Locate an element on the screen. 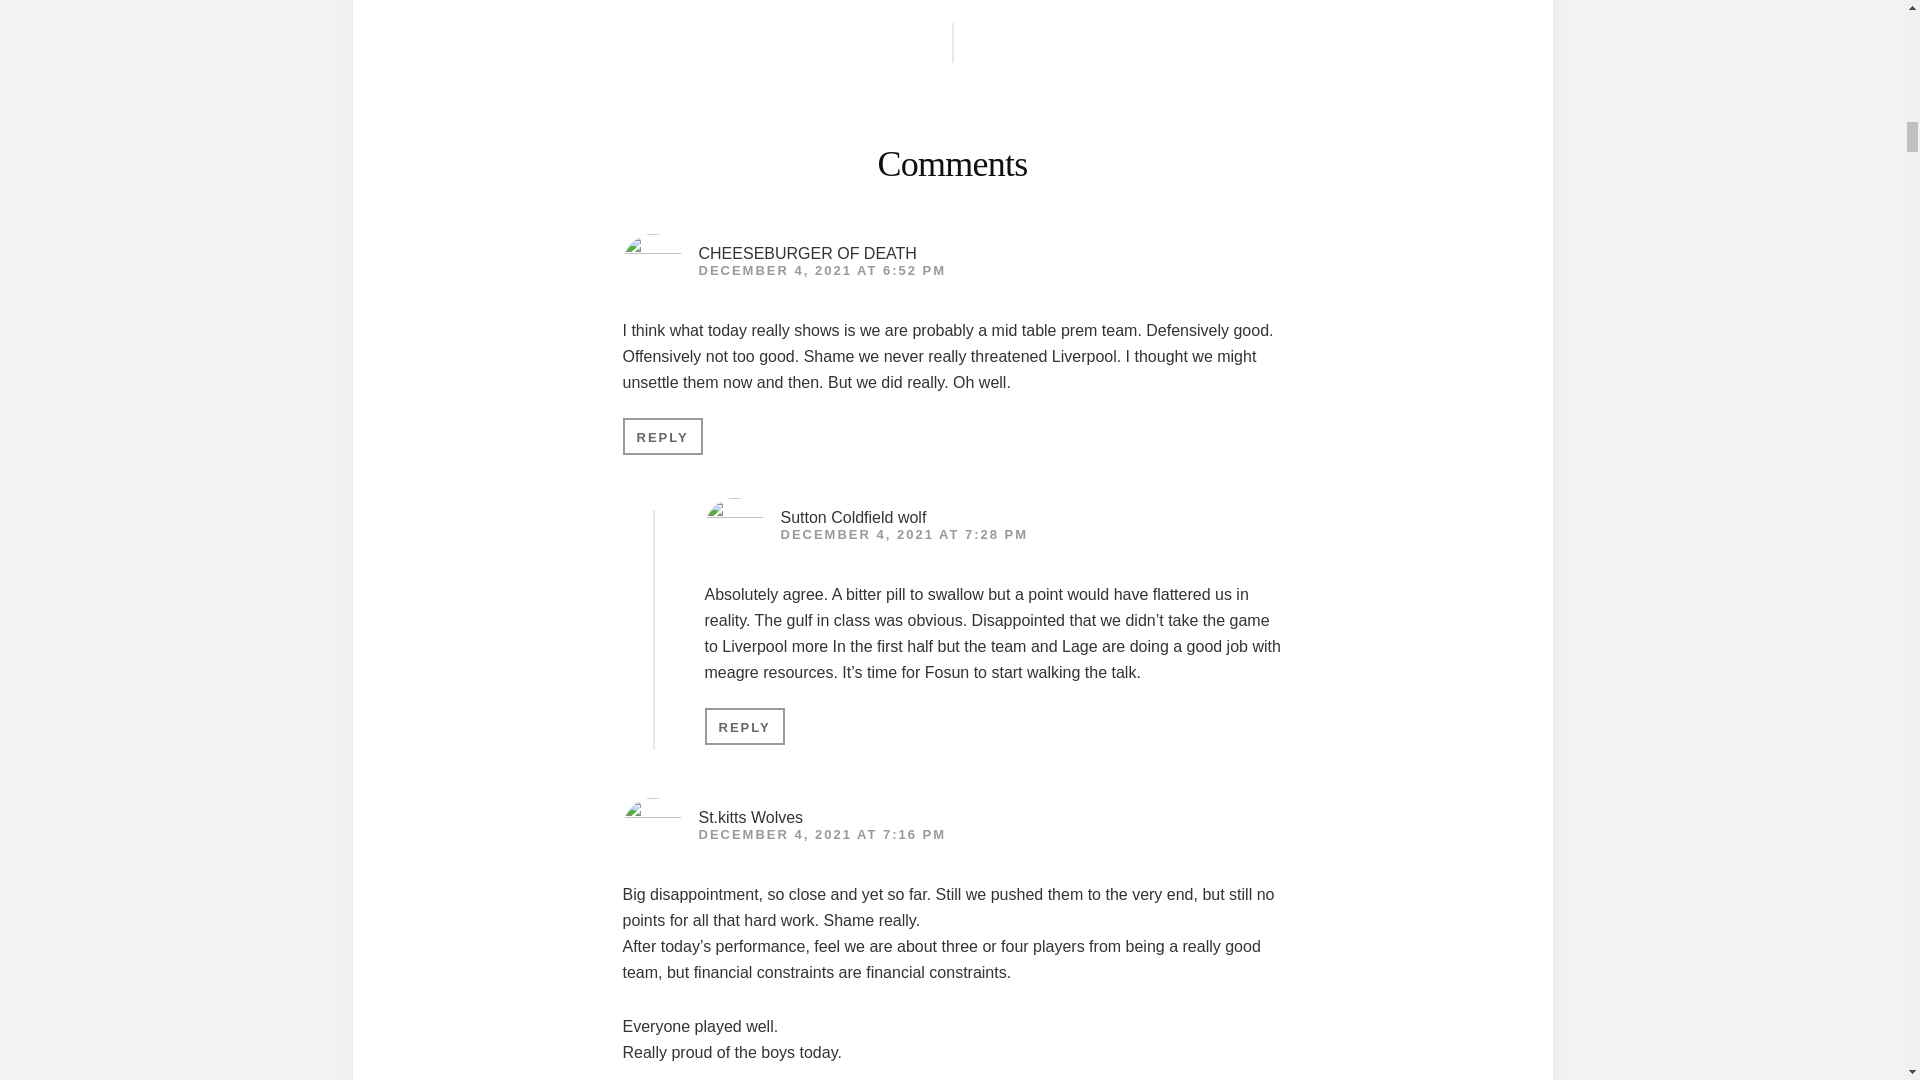  DECEMBER 4, 2021 AT 6:52 PM is located at coordinates (822, 270).